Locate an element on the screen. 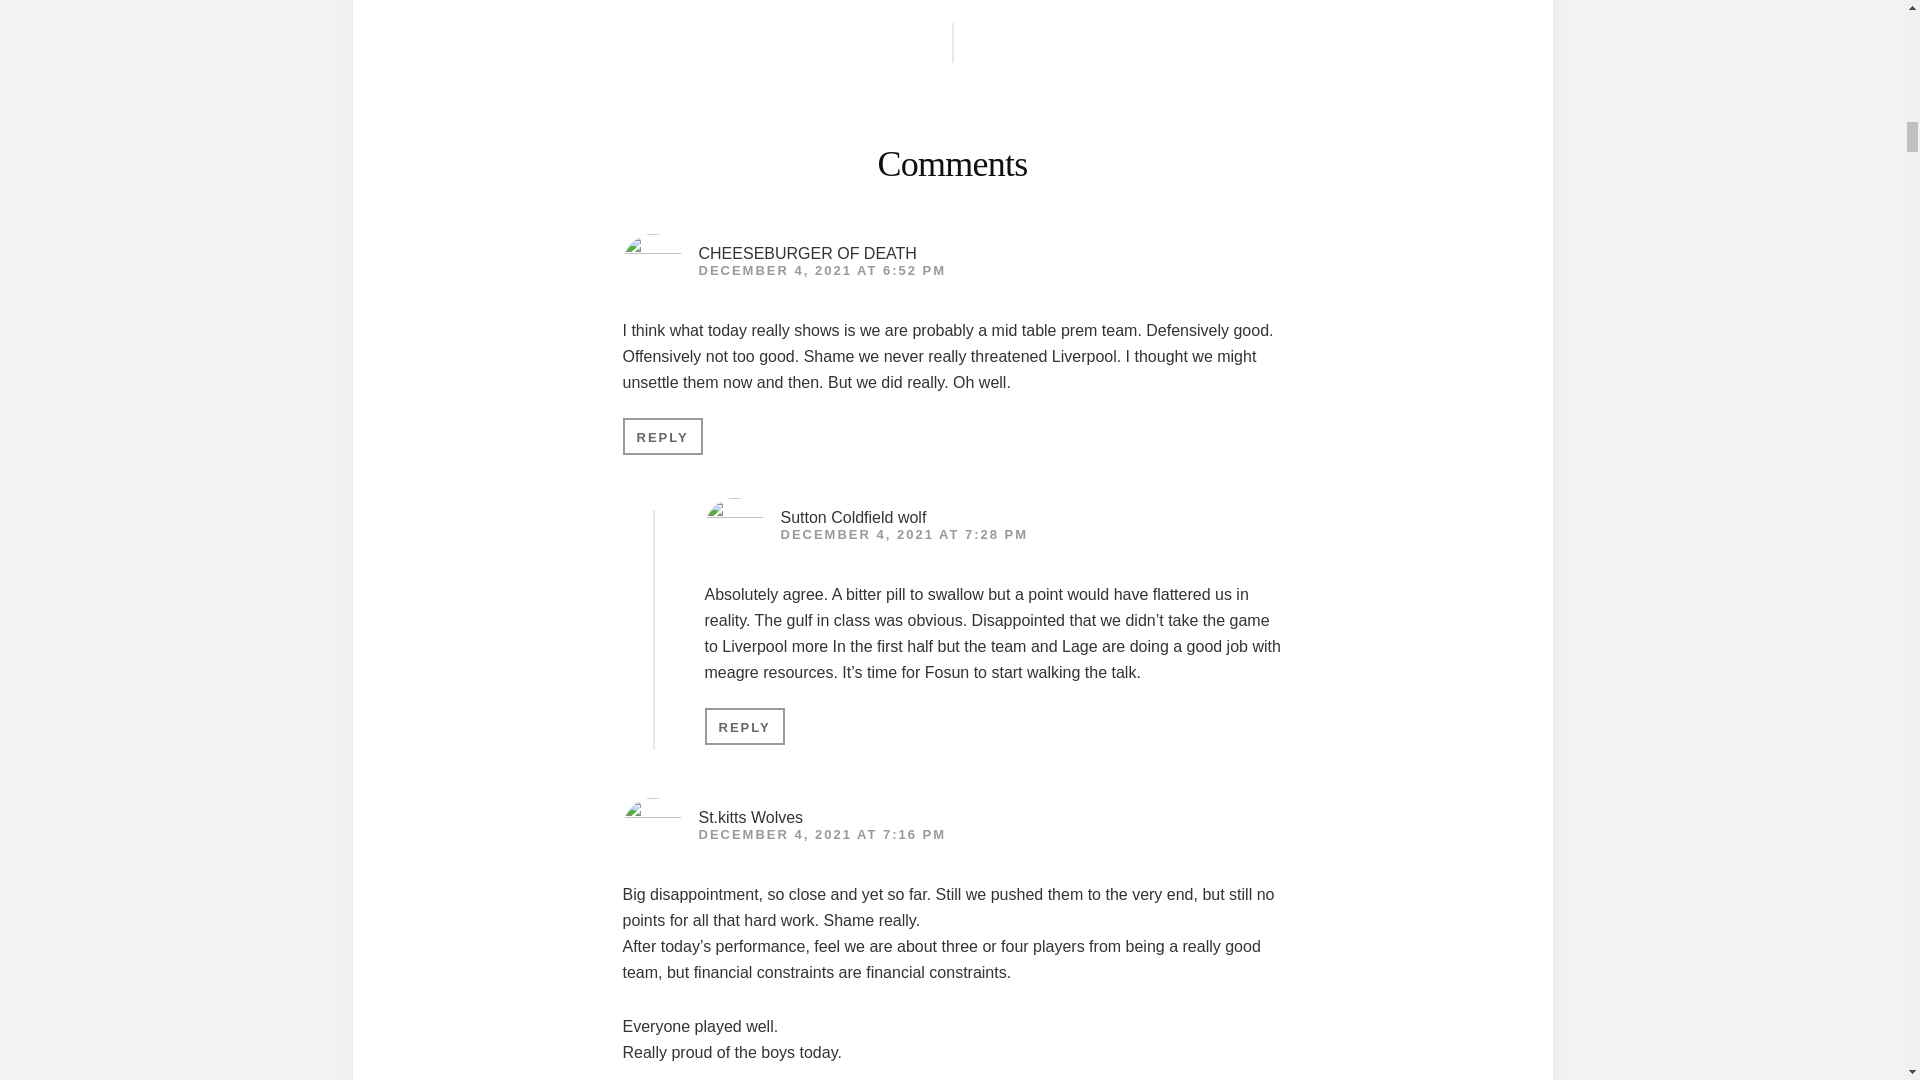  DECEMBER 4, 2021 AT 6:52 PM is located at coordinates (822, 270).